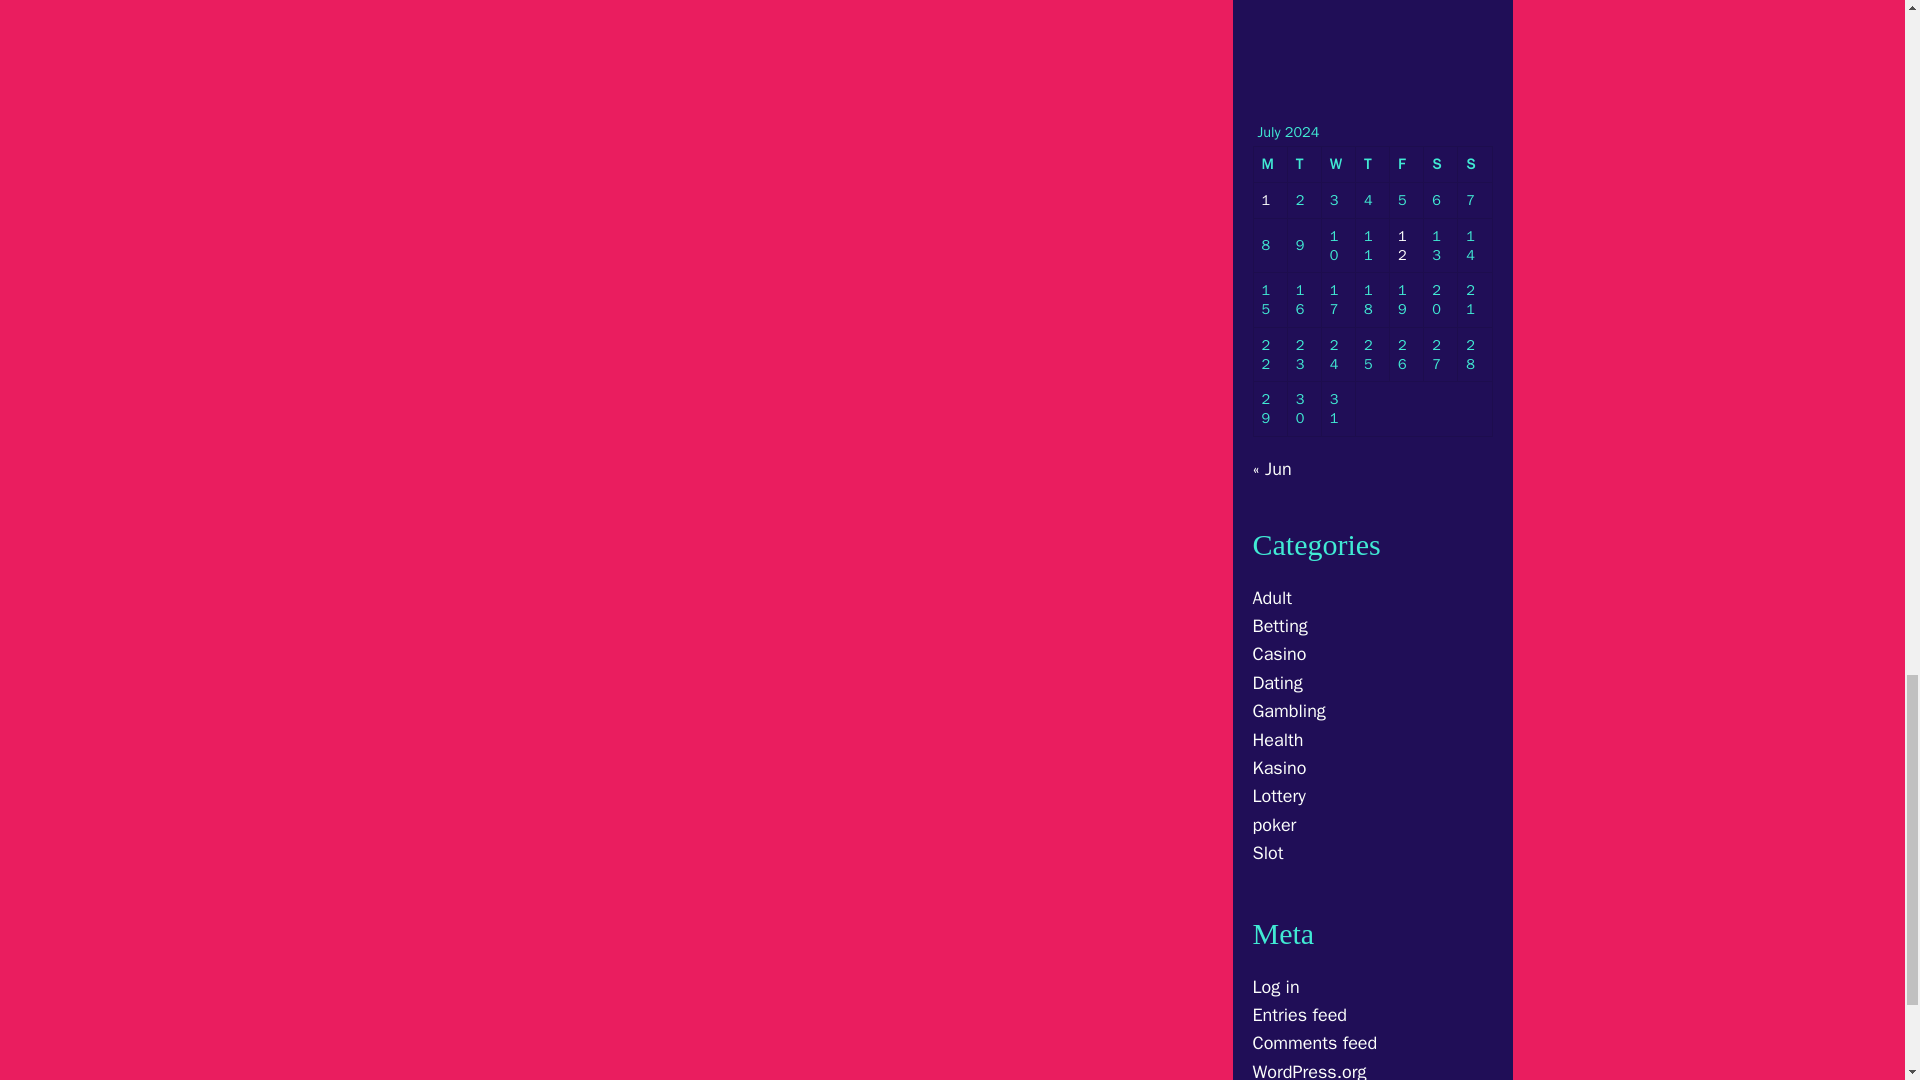 Image resolution: width=1920 pixels, height=1080 pixels. I want to click on Sunday, so click(1474, 164).